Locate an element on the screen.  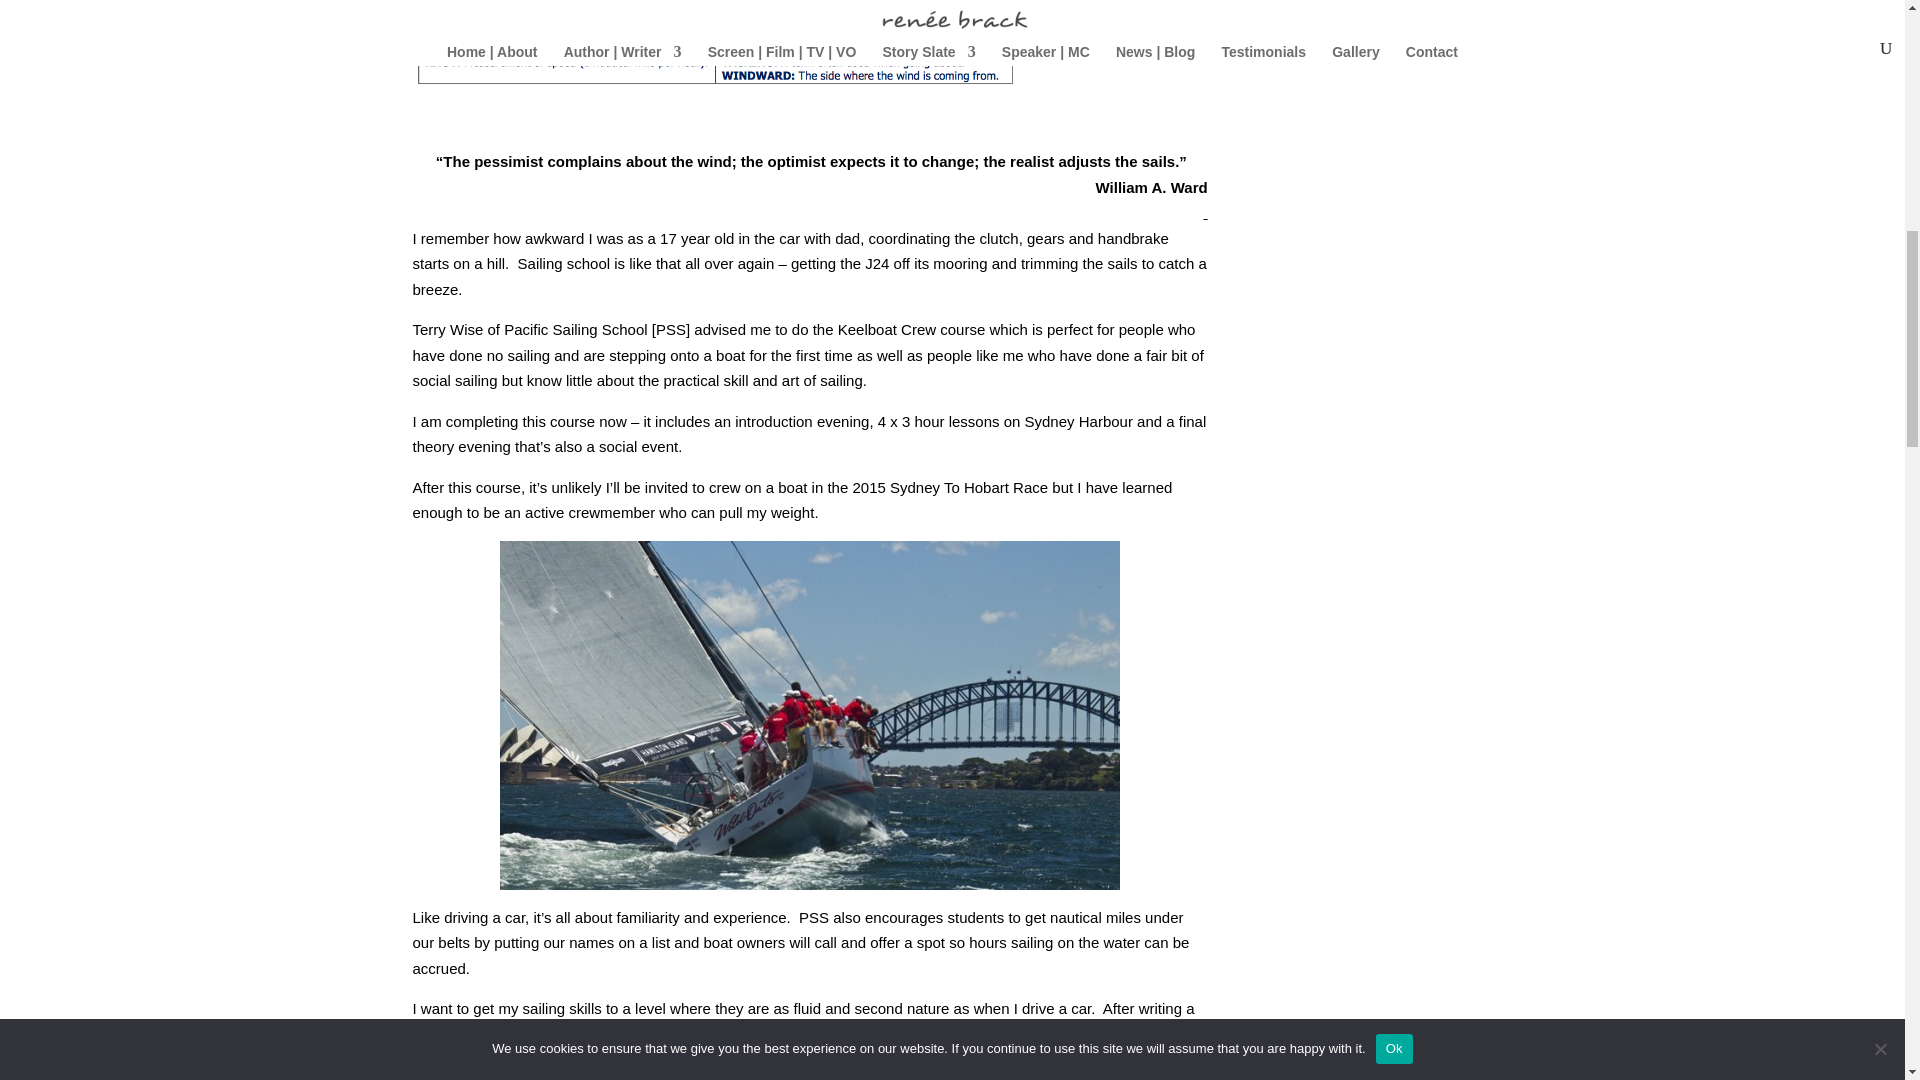
Pacific Sailing School is located at coordinates (575, 329).